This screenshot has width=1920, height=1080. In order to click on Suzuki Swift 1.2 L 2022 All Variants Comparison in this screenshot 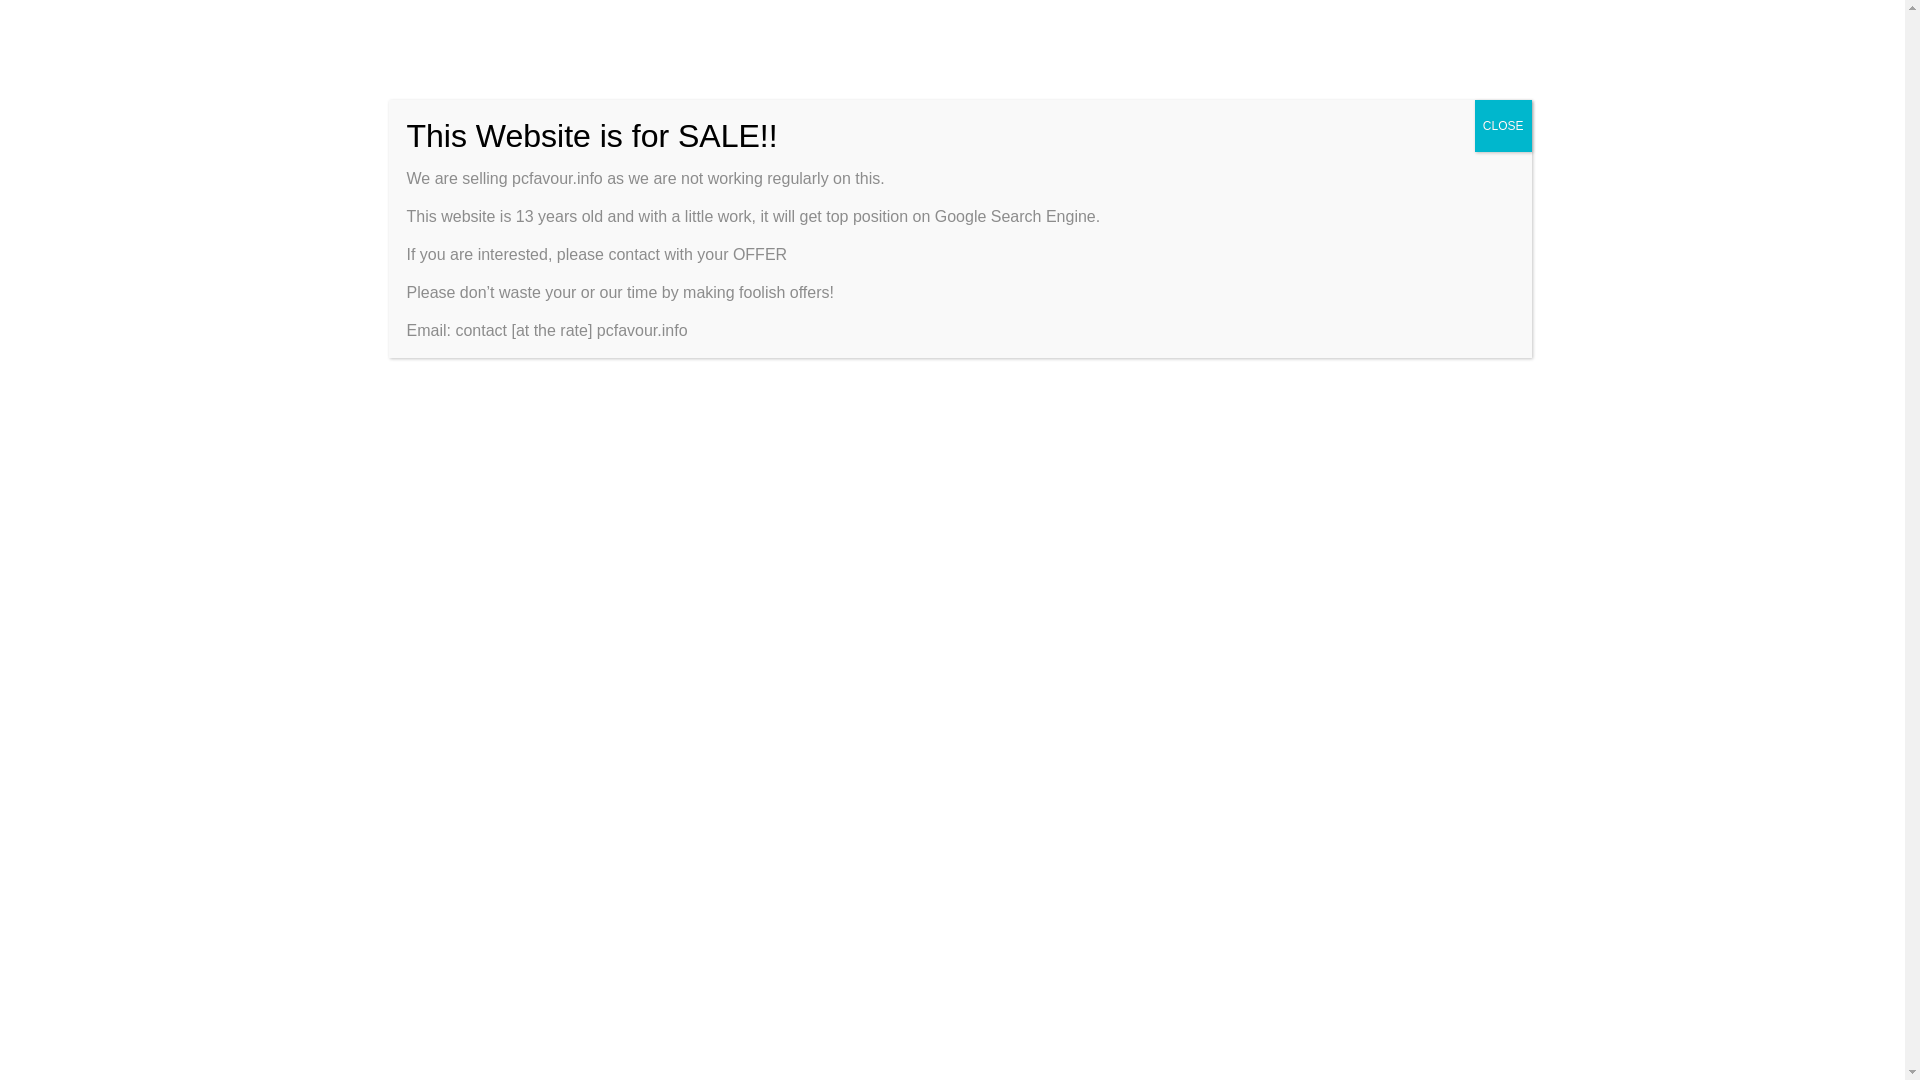, I will do `click(1366, 242)`.